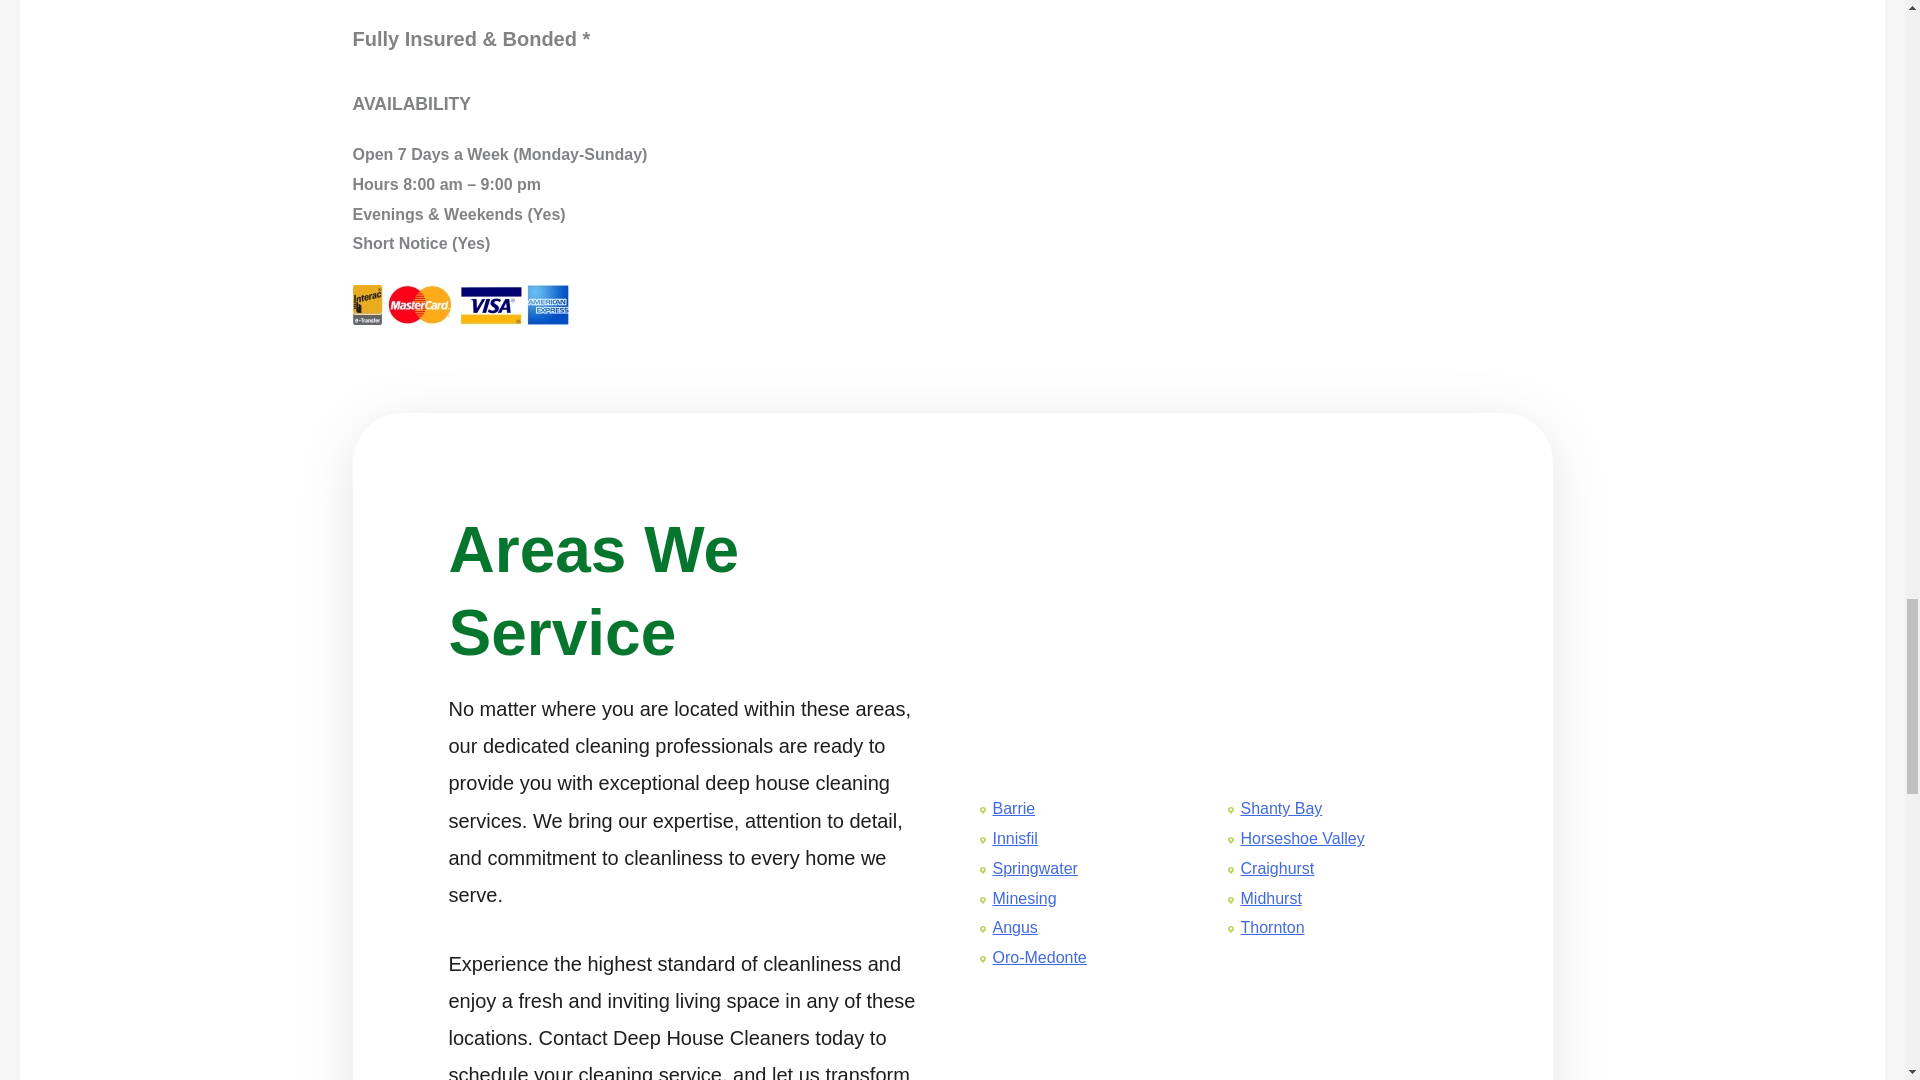 The image size is (1920, 1080). I want to click on Innisfil, so click(1014, 838).